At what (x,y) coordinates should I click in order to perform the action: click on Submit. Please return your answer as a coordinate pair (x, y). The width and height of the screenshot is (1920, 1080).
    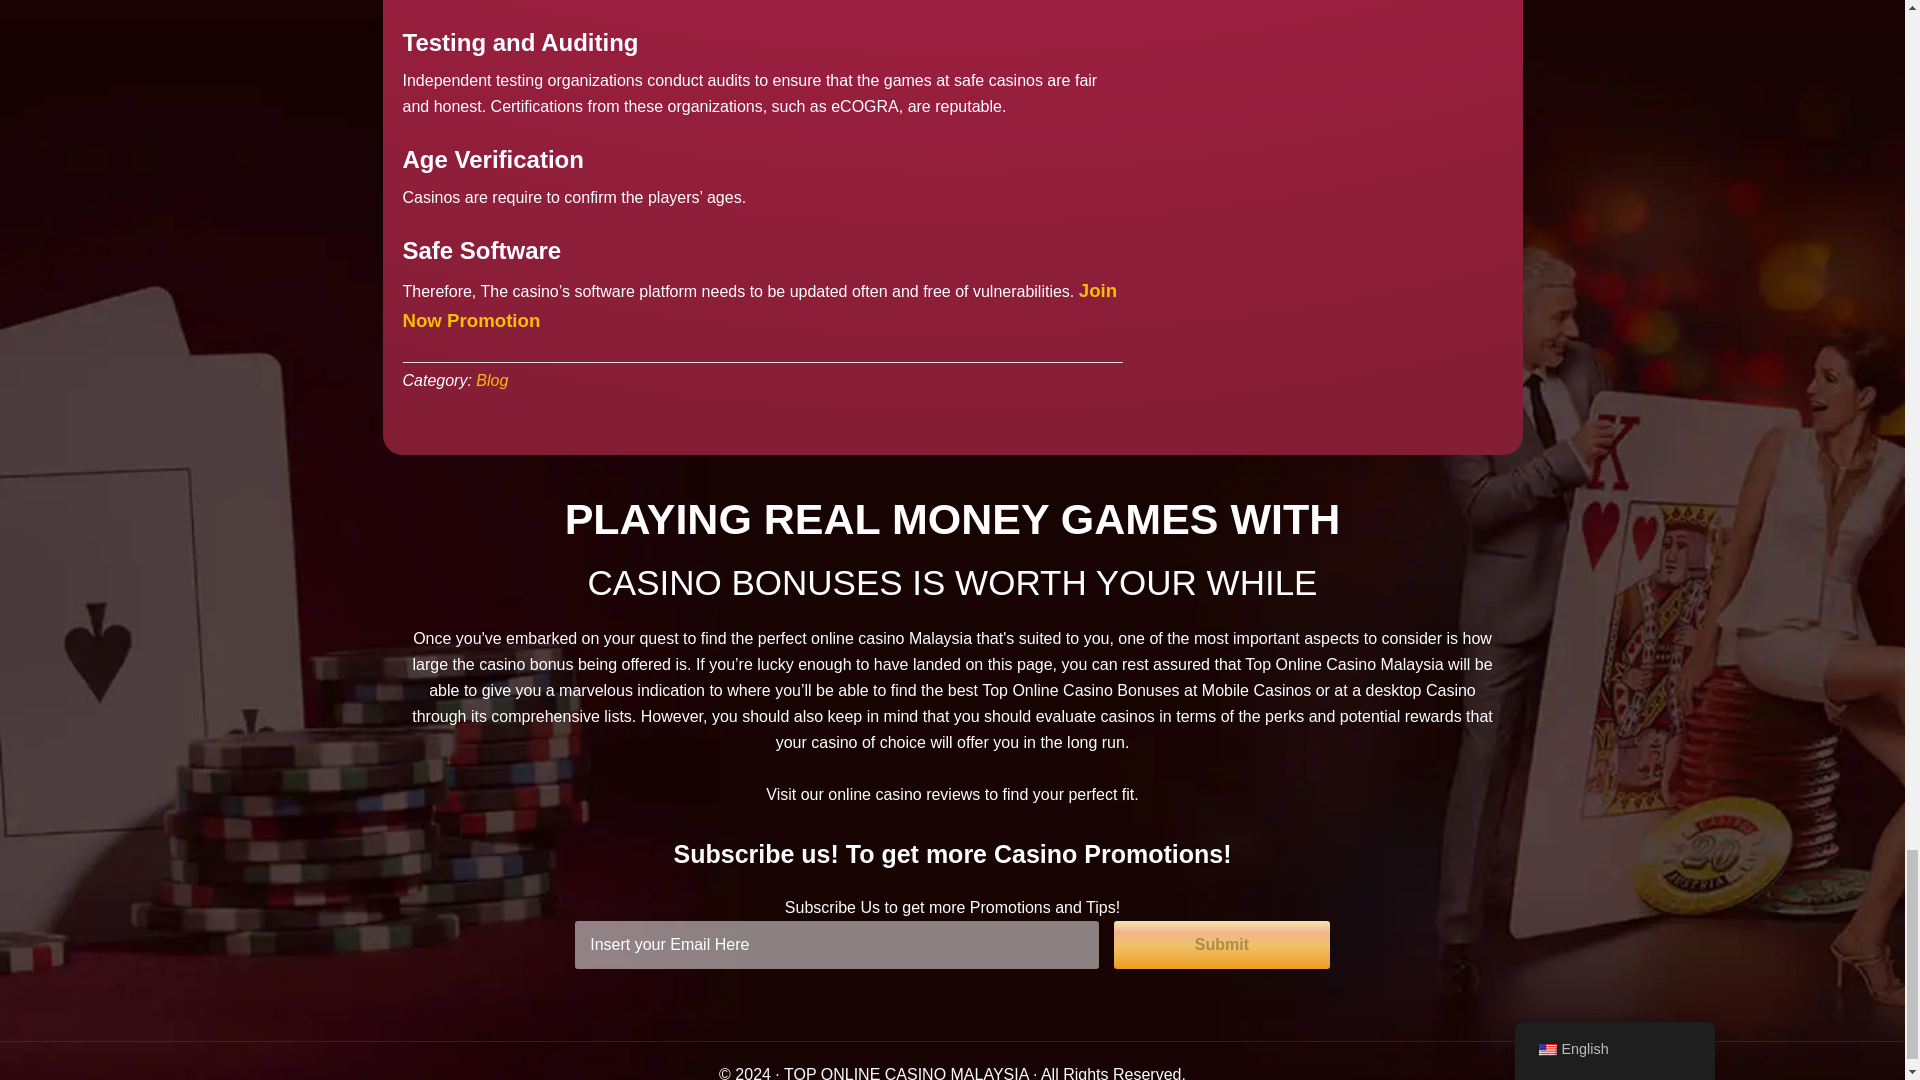
    Looking at the image, I should click on (1222, 944).